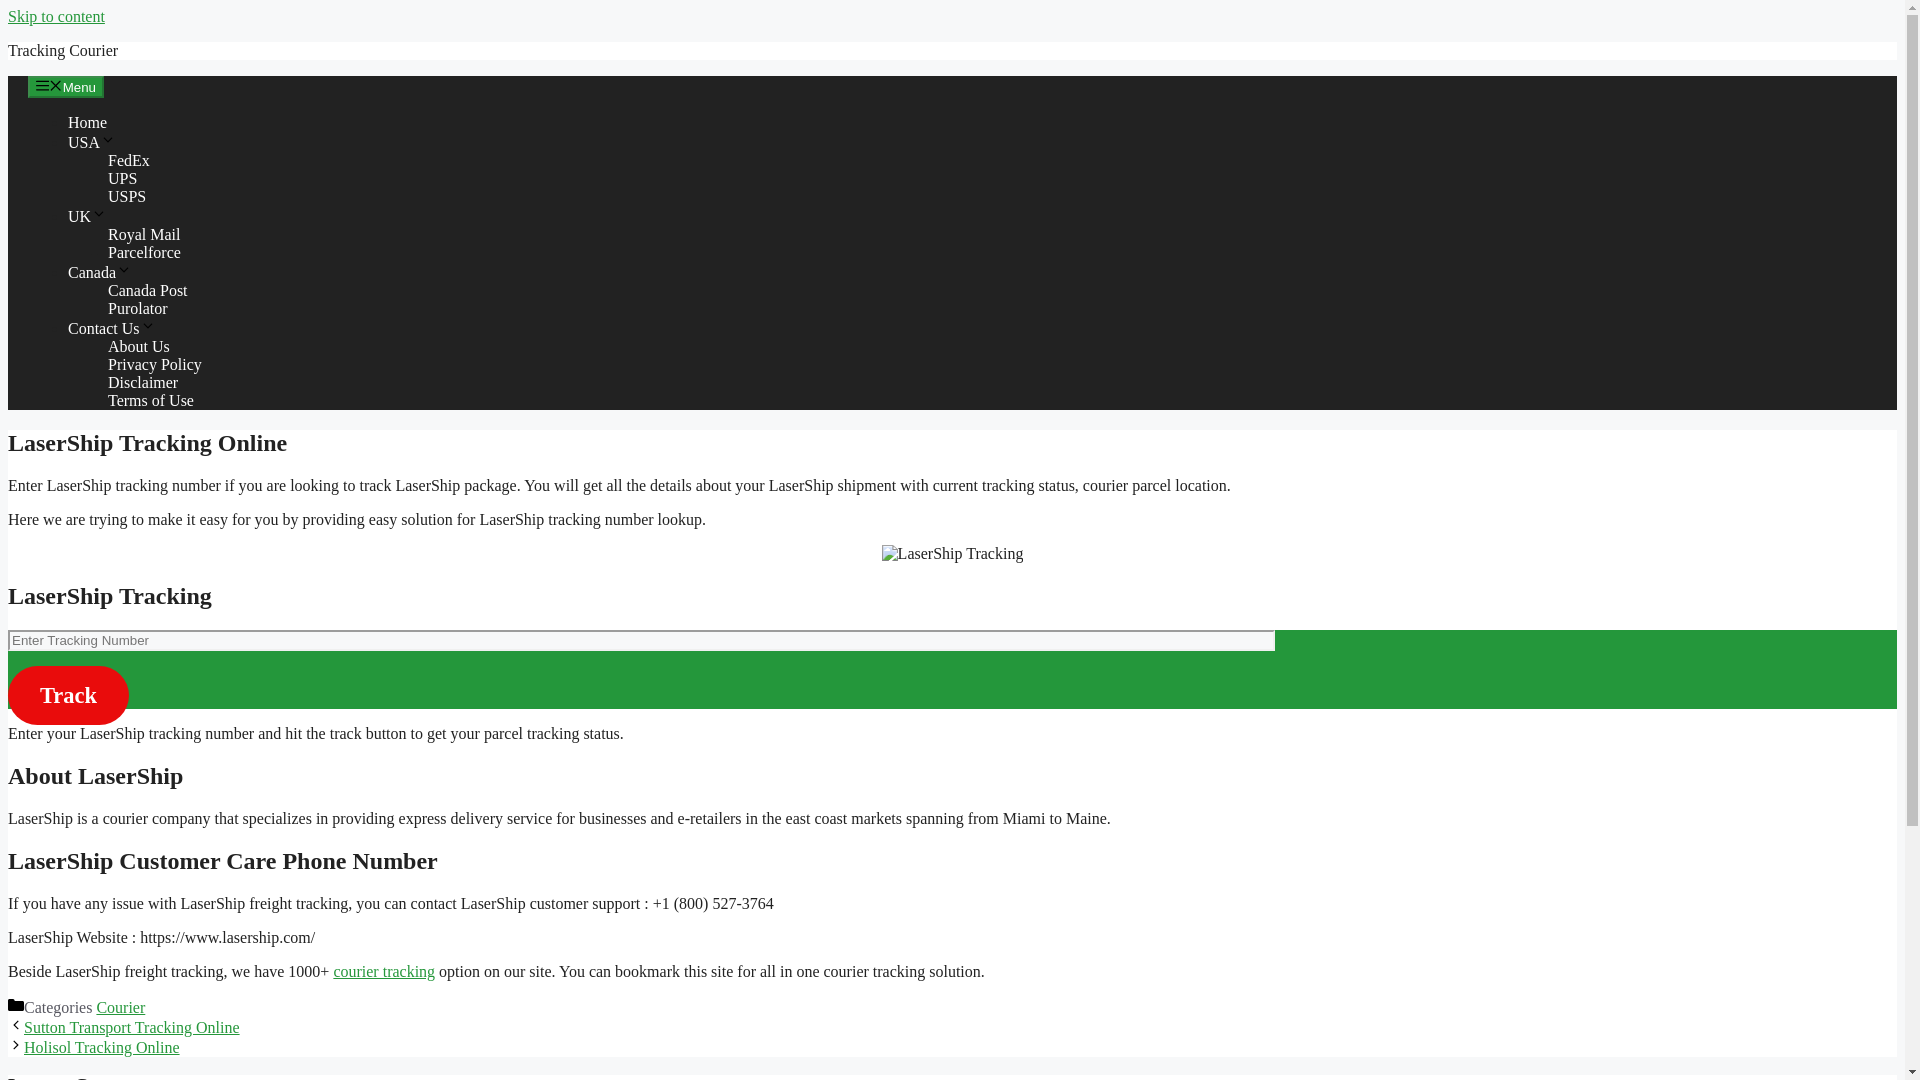 Image resolution: width=1920 pixels, height=1080 pixels. Describe the element at coordinates (154, 364) in the screenshot. I see `Privacy Policy` at that location.